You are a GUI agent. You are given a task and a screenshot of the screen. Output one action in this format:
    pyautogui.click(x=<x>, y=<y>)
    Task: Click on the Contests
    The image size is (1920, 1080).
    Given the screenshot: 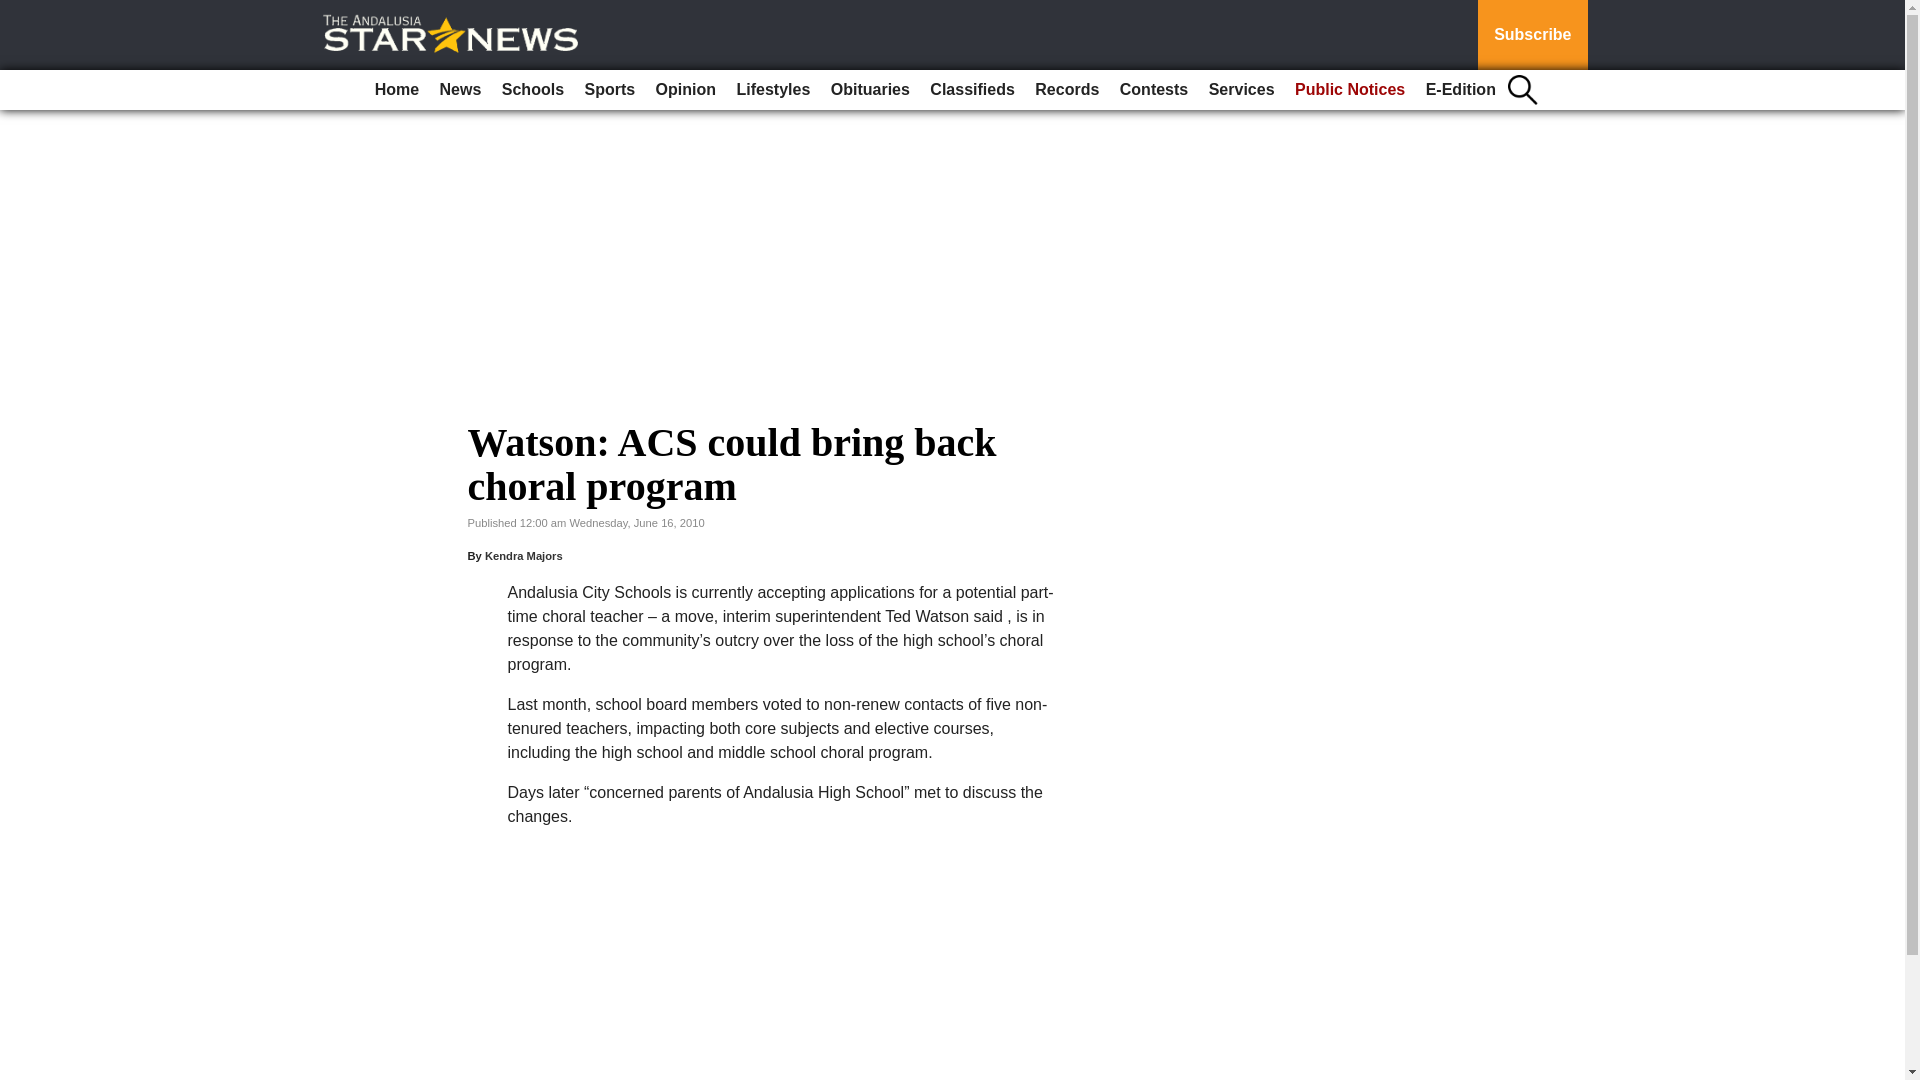 What is the action you would take?
    pyautogui.click(x=1154, y=90)
    